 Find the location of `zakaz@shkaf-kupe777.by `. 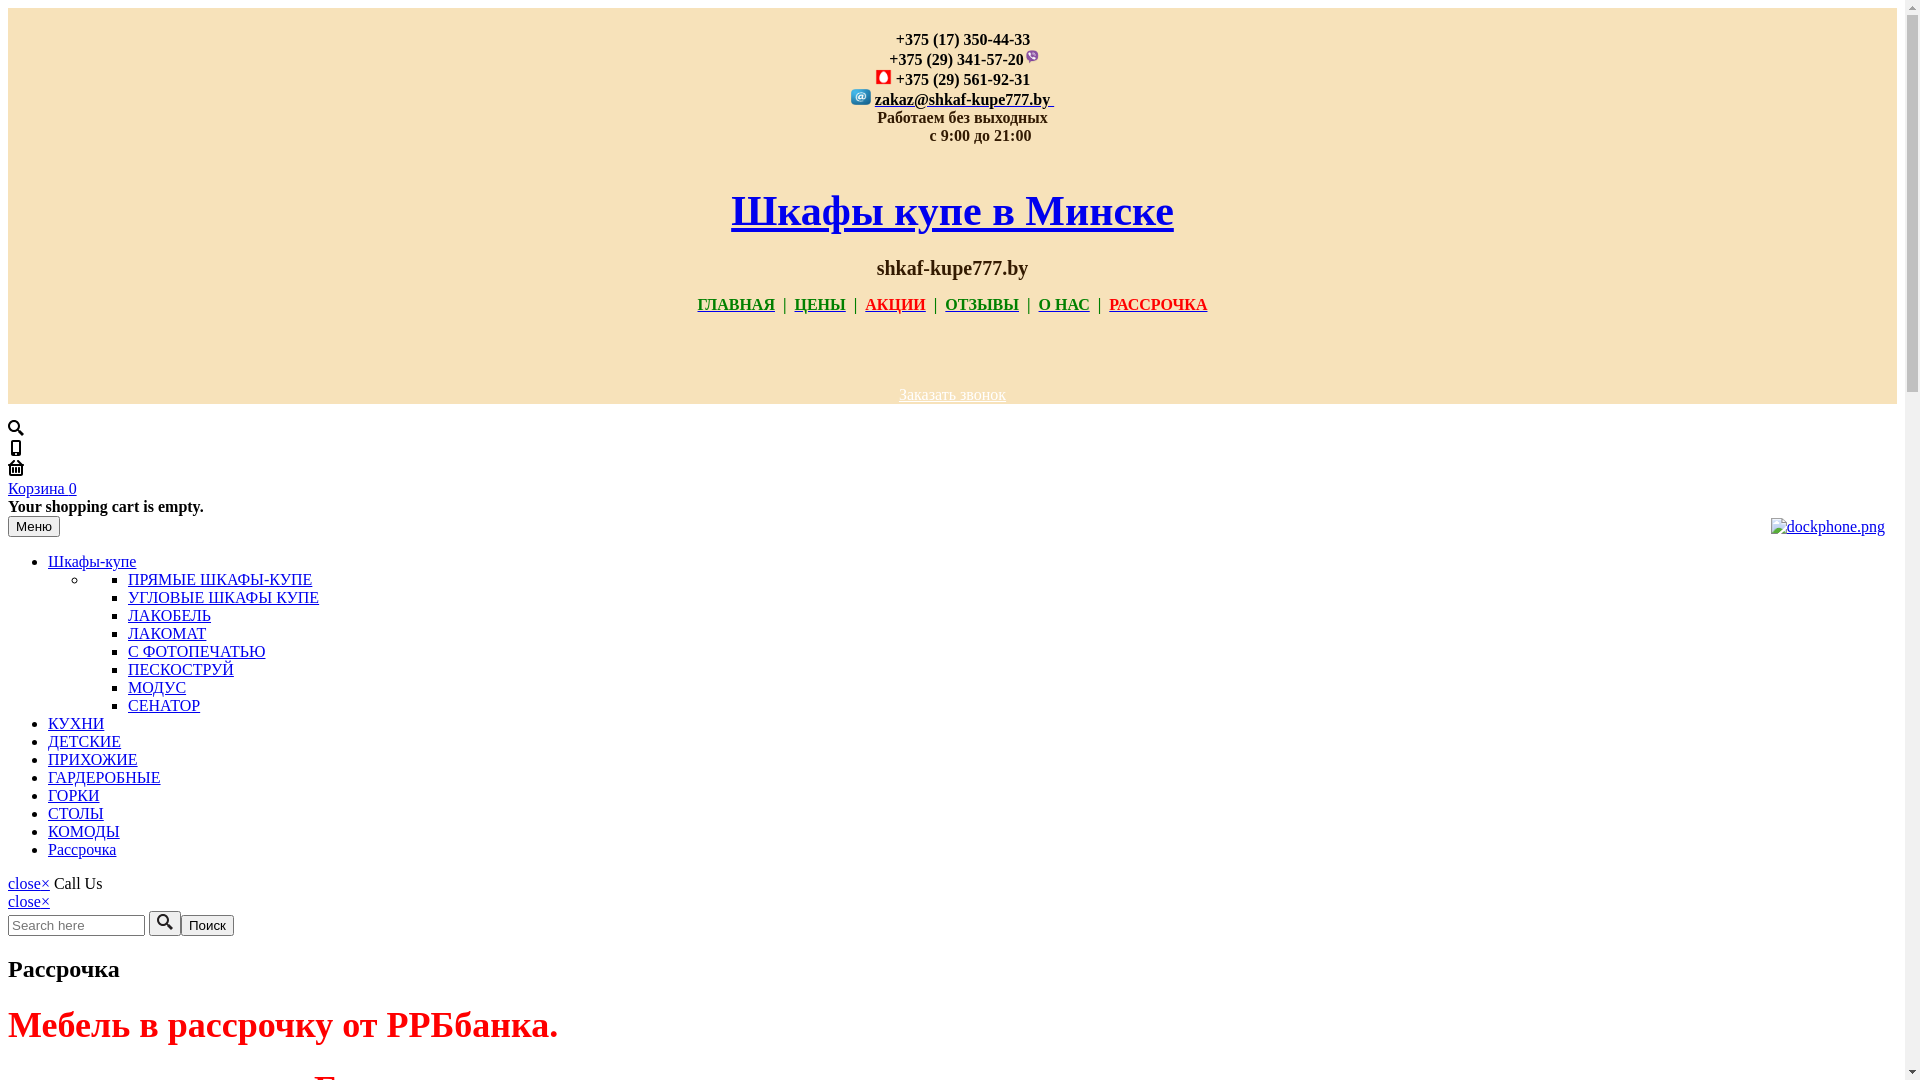

zakaz@shkaf-kupe777.by  is located at coordinates (964, 100).